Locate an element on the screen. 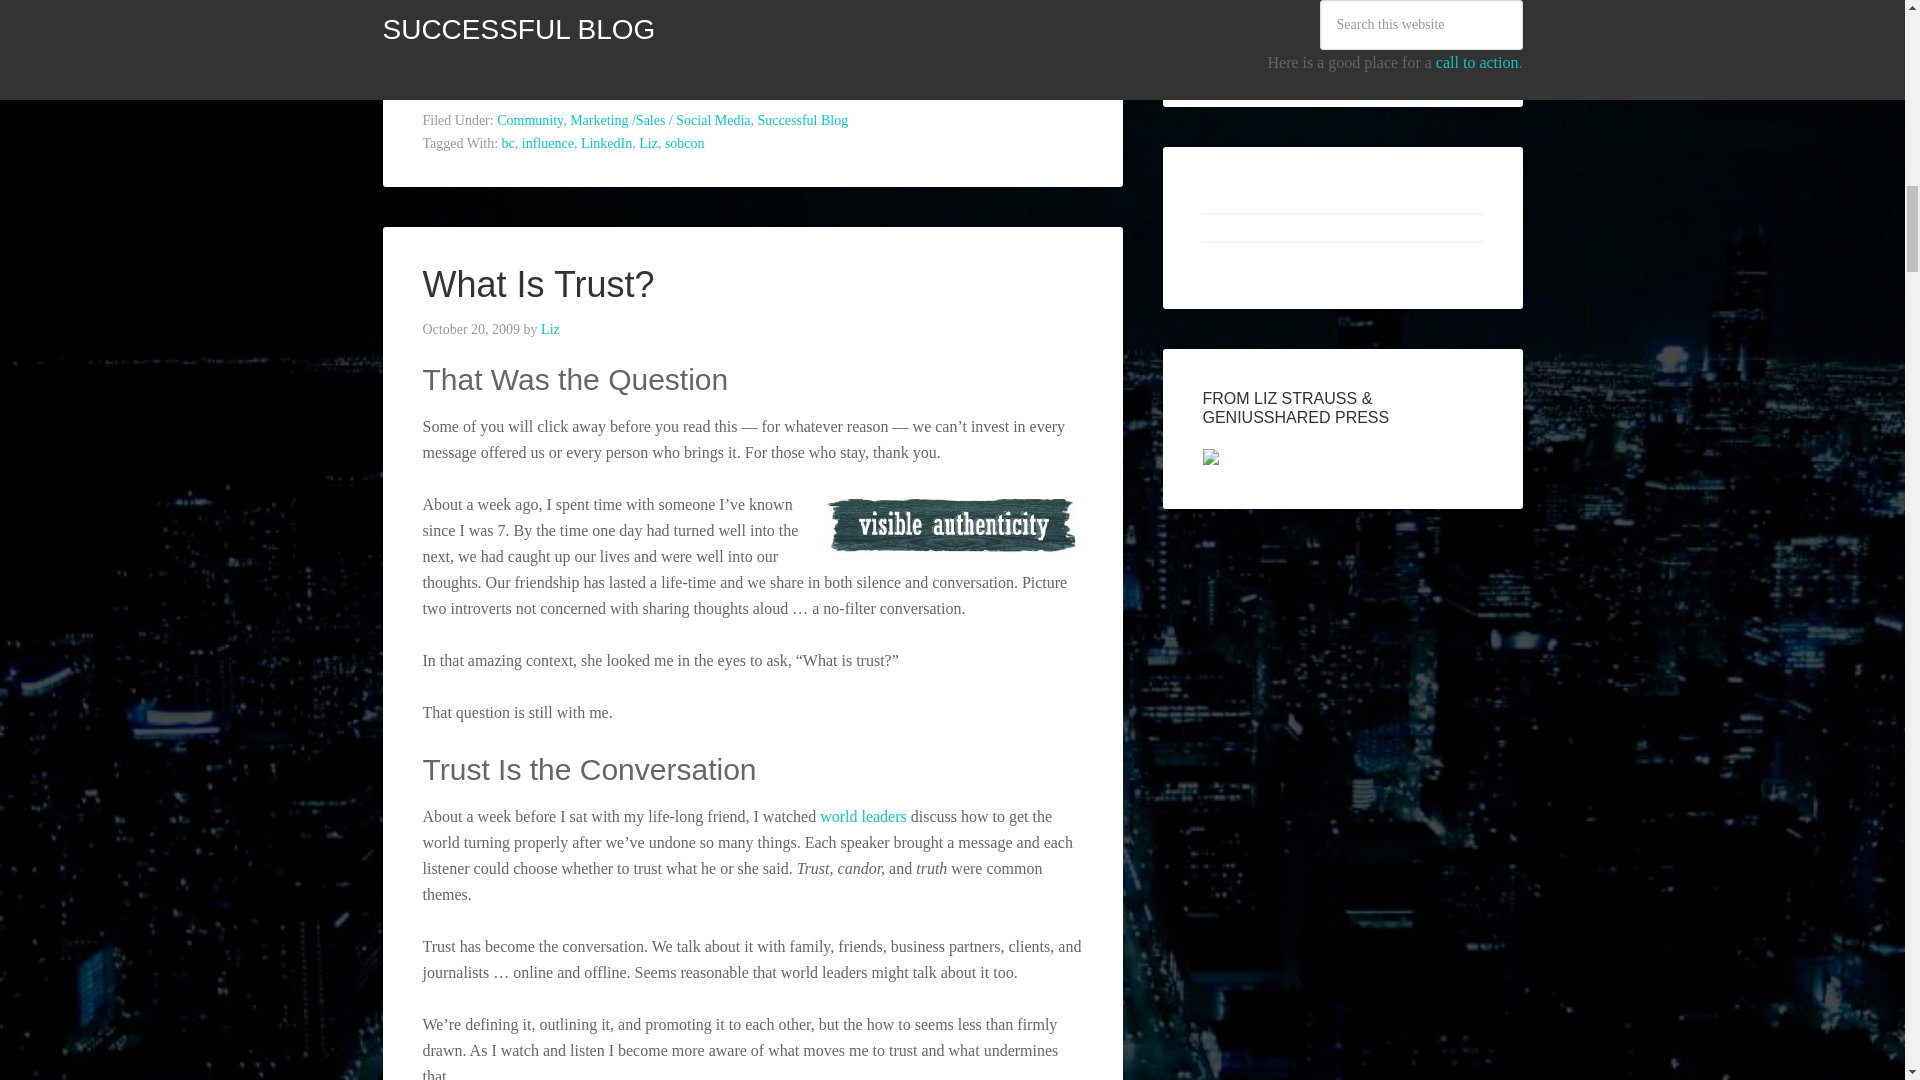 The width and height of the screenshot is (1920, 1080). world leaders is located at coordinates (862, 816).